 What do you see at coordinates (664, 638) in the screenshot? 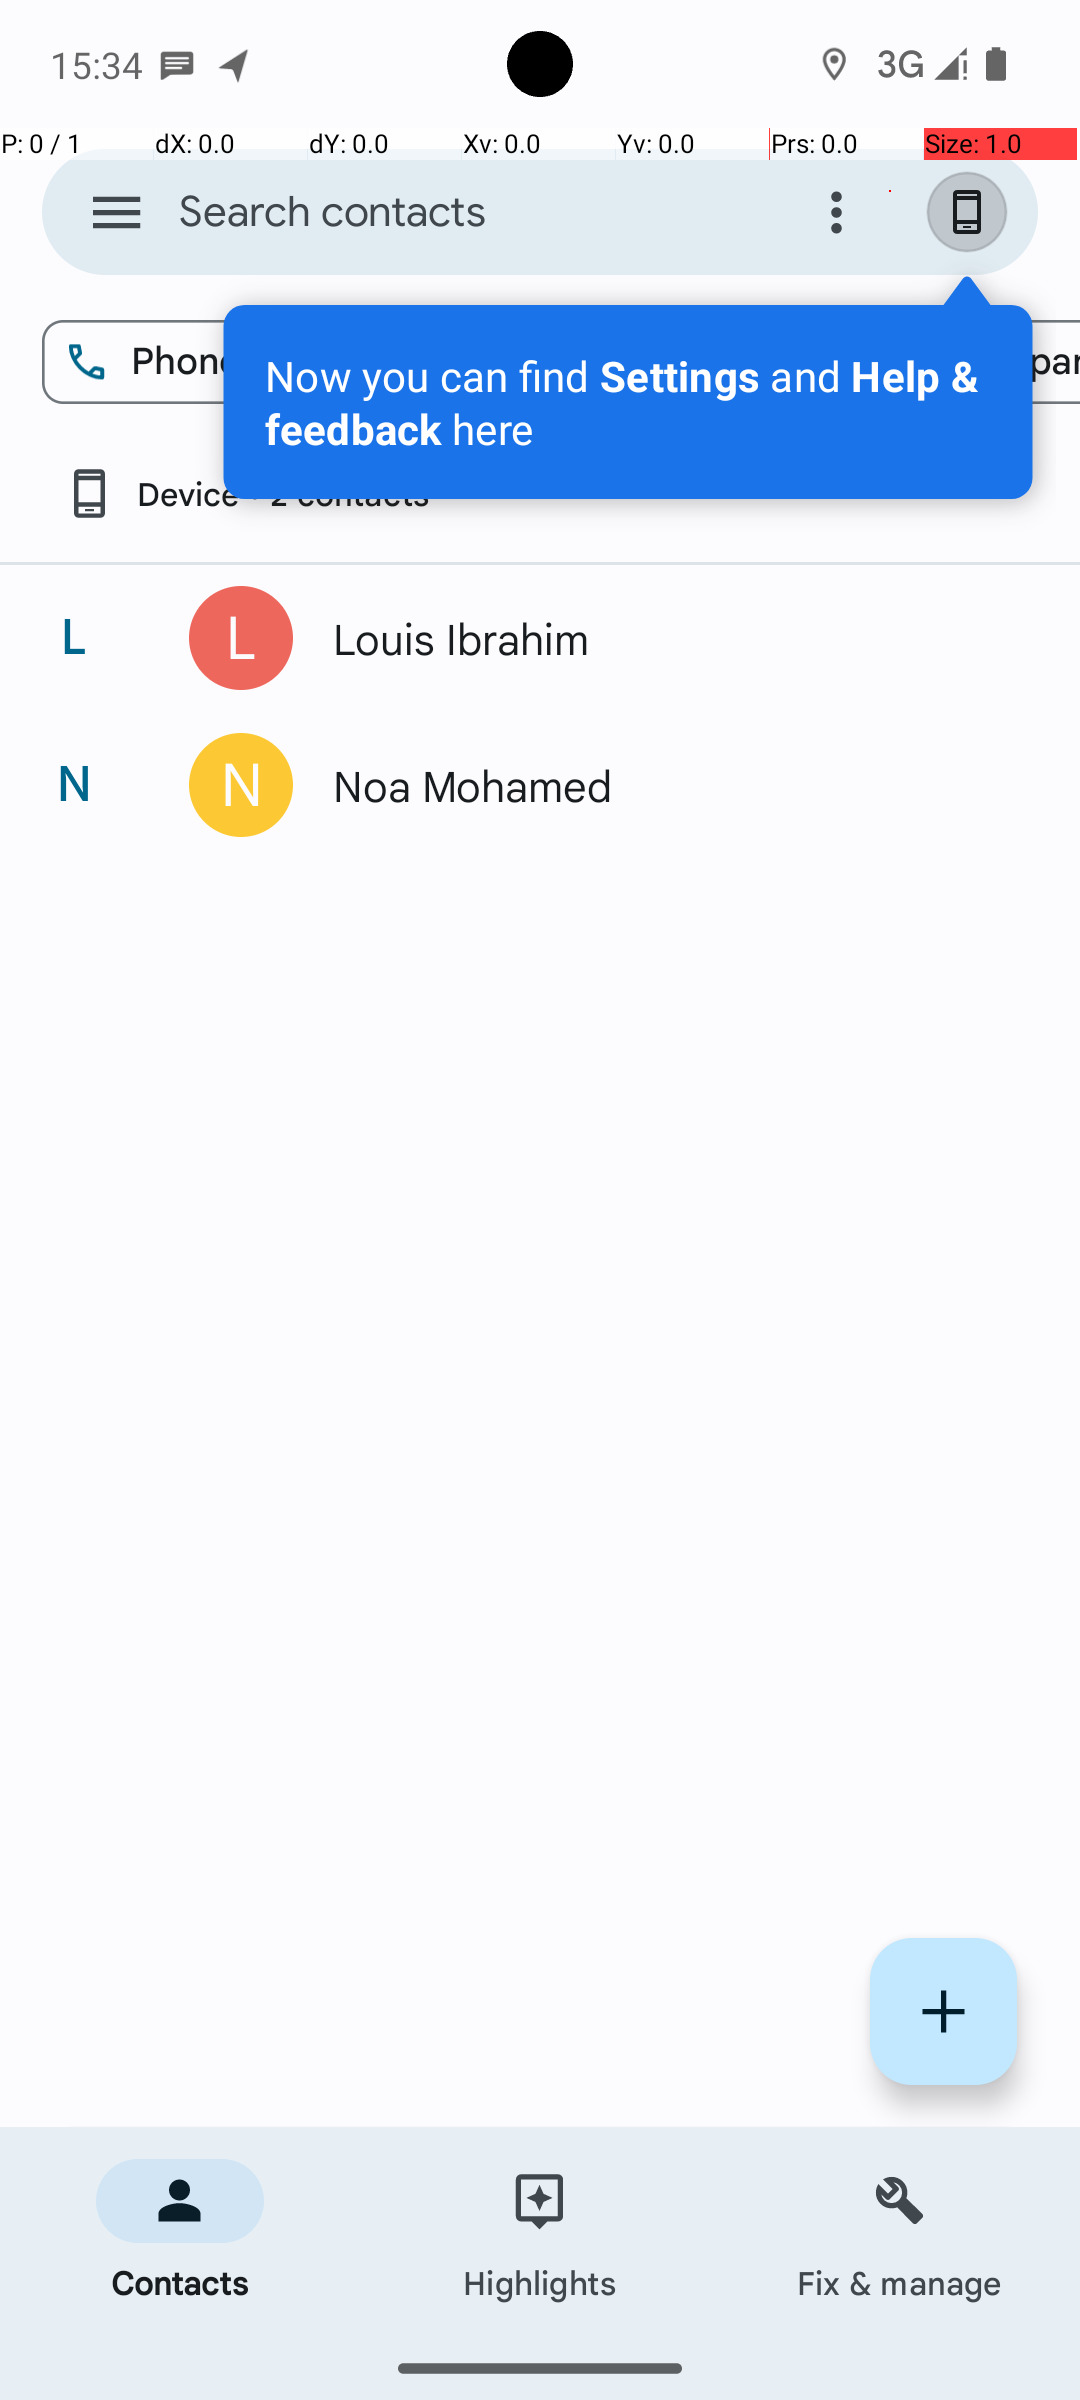
I see `Louis Ibrahim` at bounding box center [664, 638].